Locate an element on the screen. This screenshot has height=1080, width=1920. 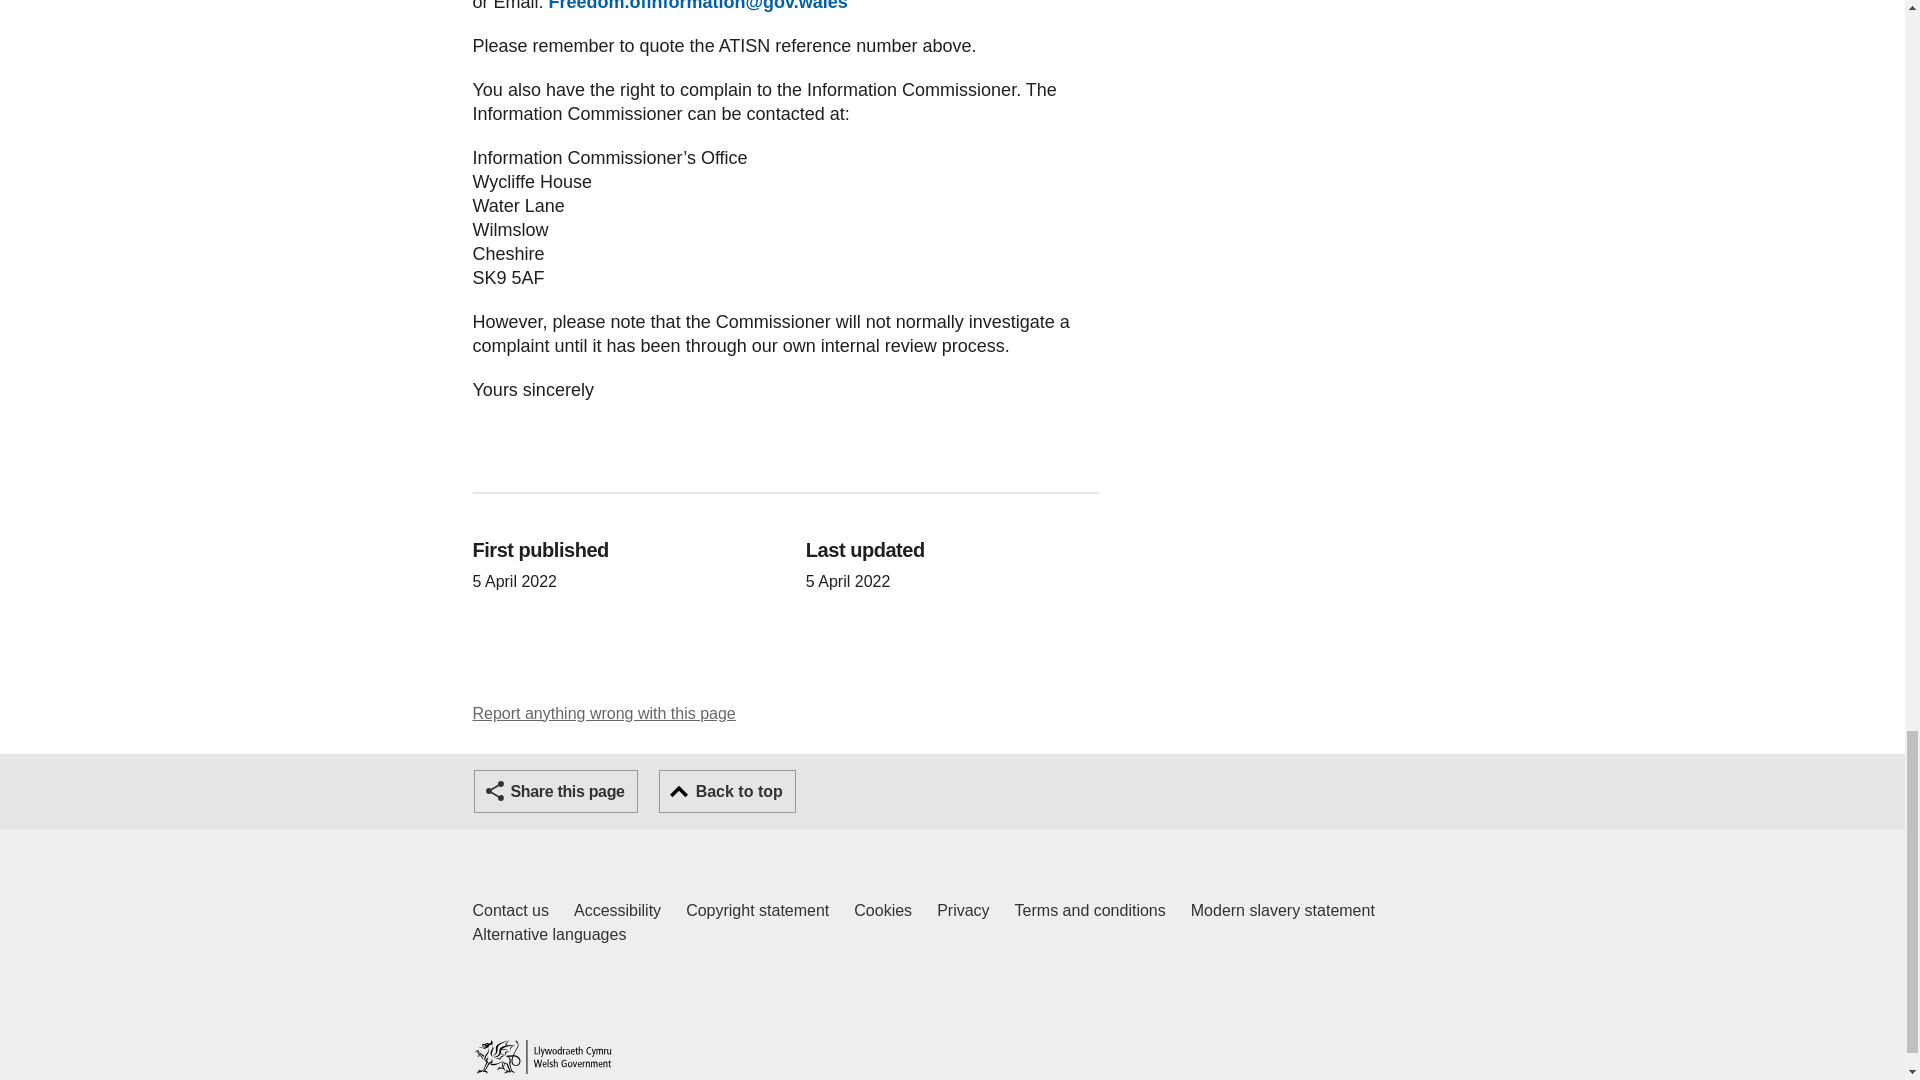
Privacy is located at coordinates (962, 910).